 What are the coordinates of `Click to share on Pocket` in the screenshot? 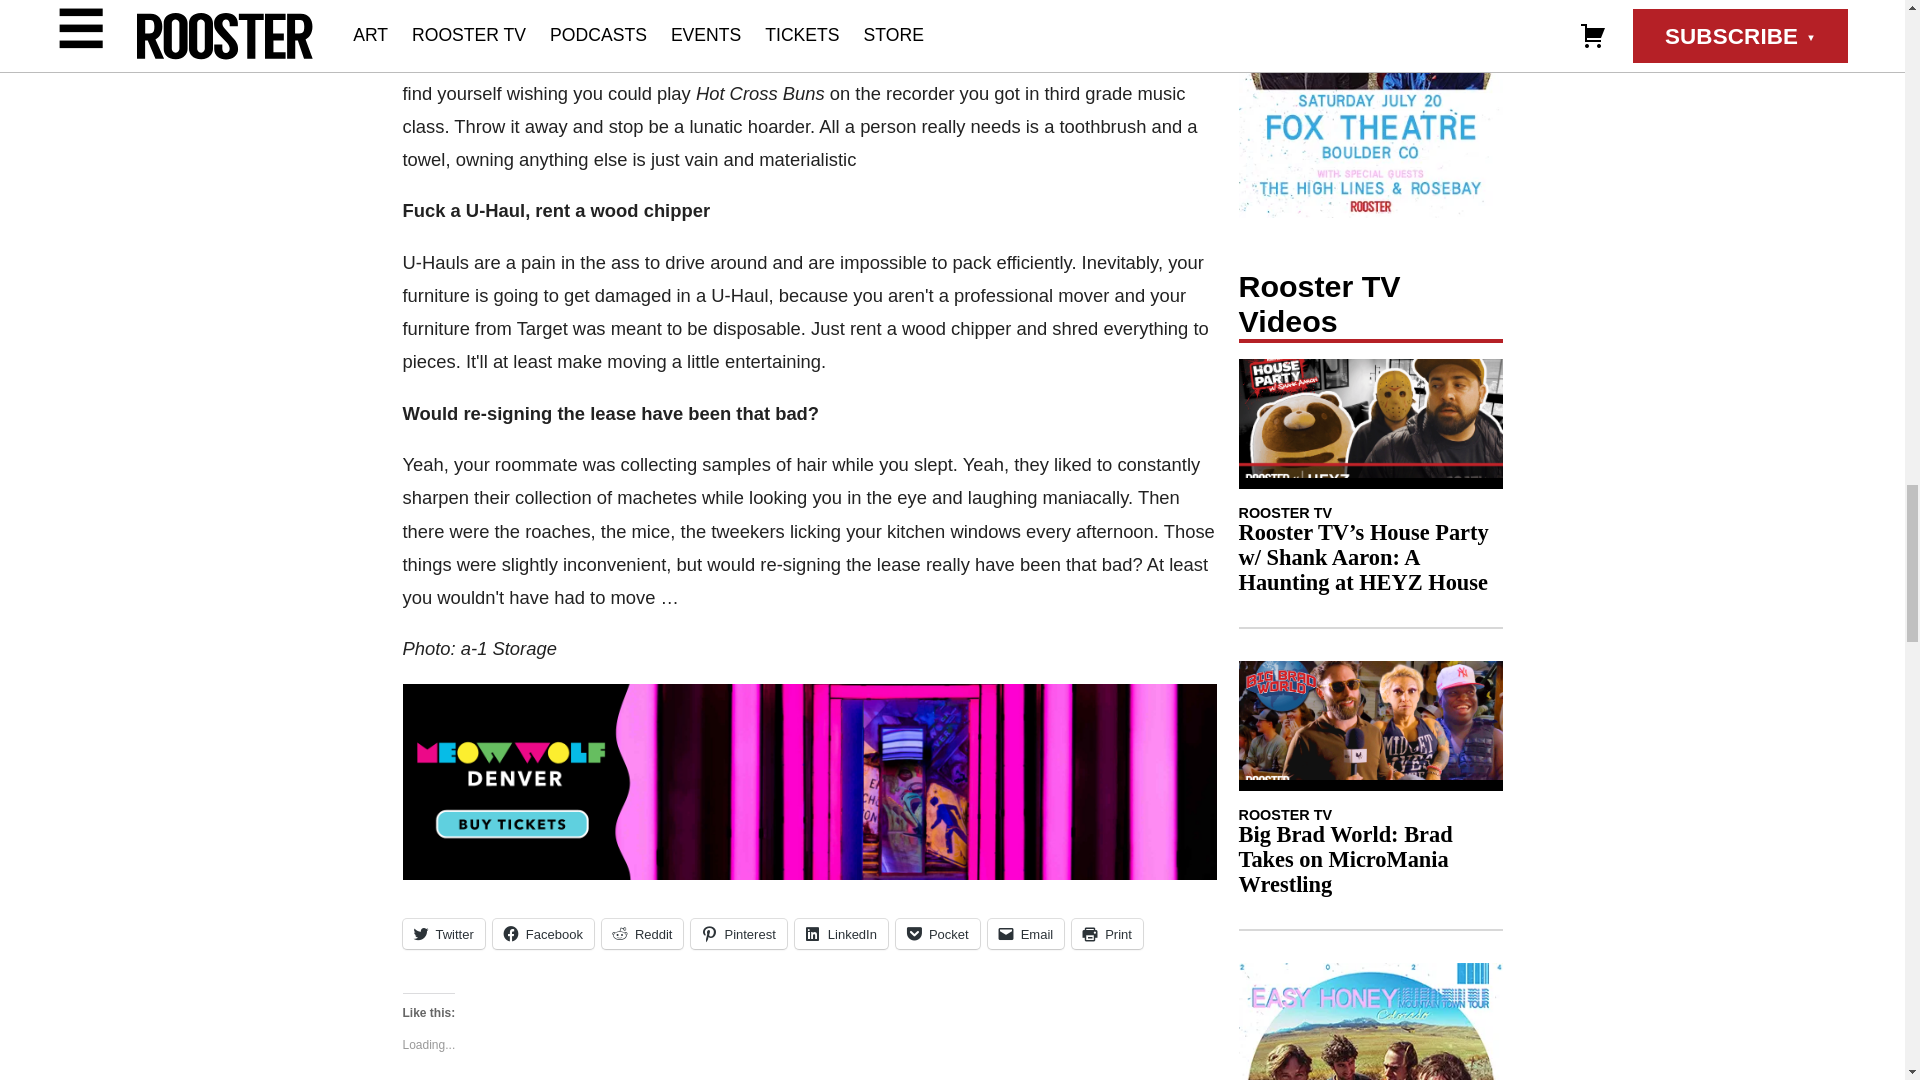 It's located at (938, 934).